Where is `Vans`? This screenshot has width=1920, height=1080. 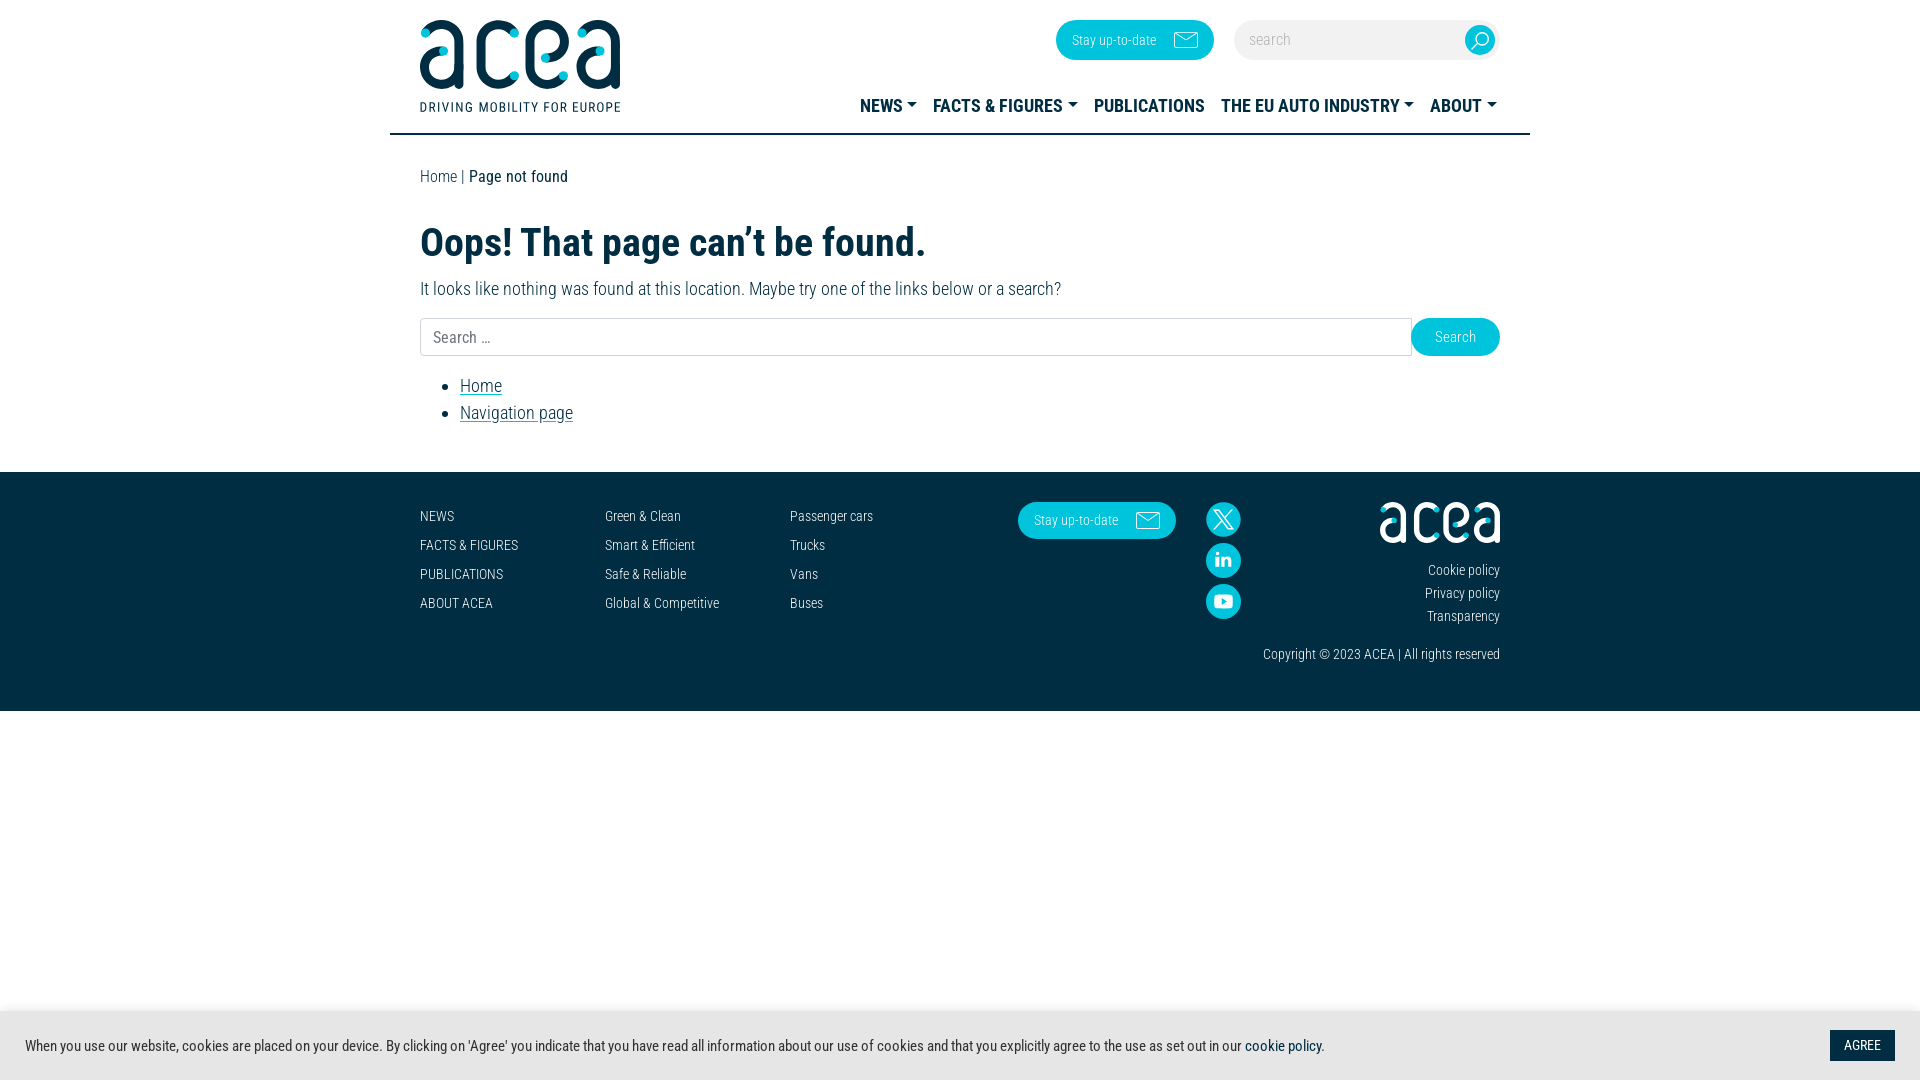
Vans is located at coordinates (804, 574).